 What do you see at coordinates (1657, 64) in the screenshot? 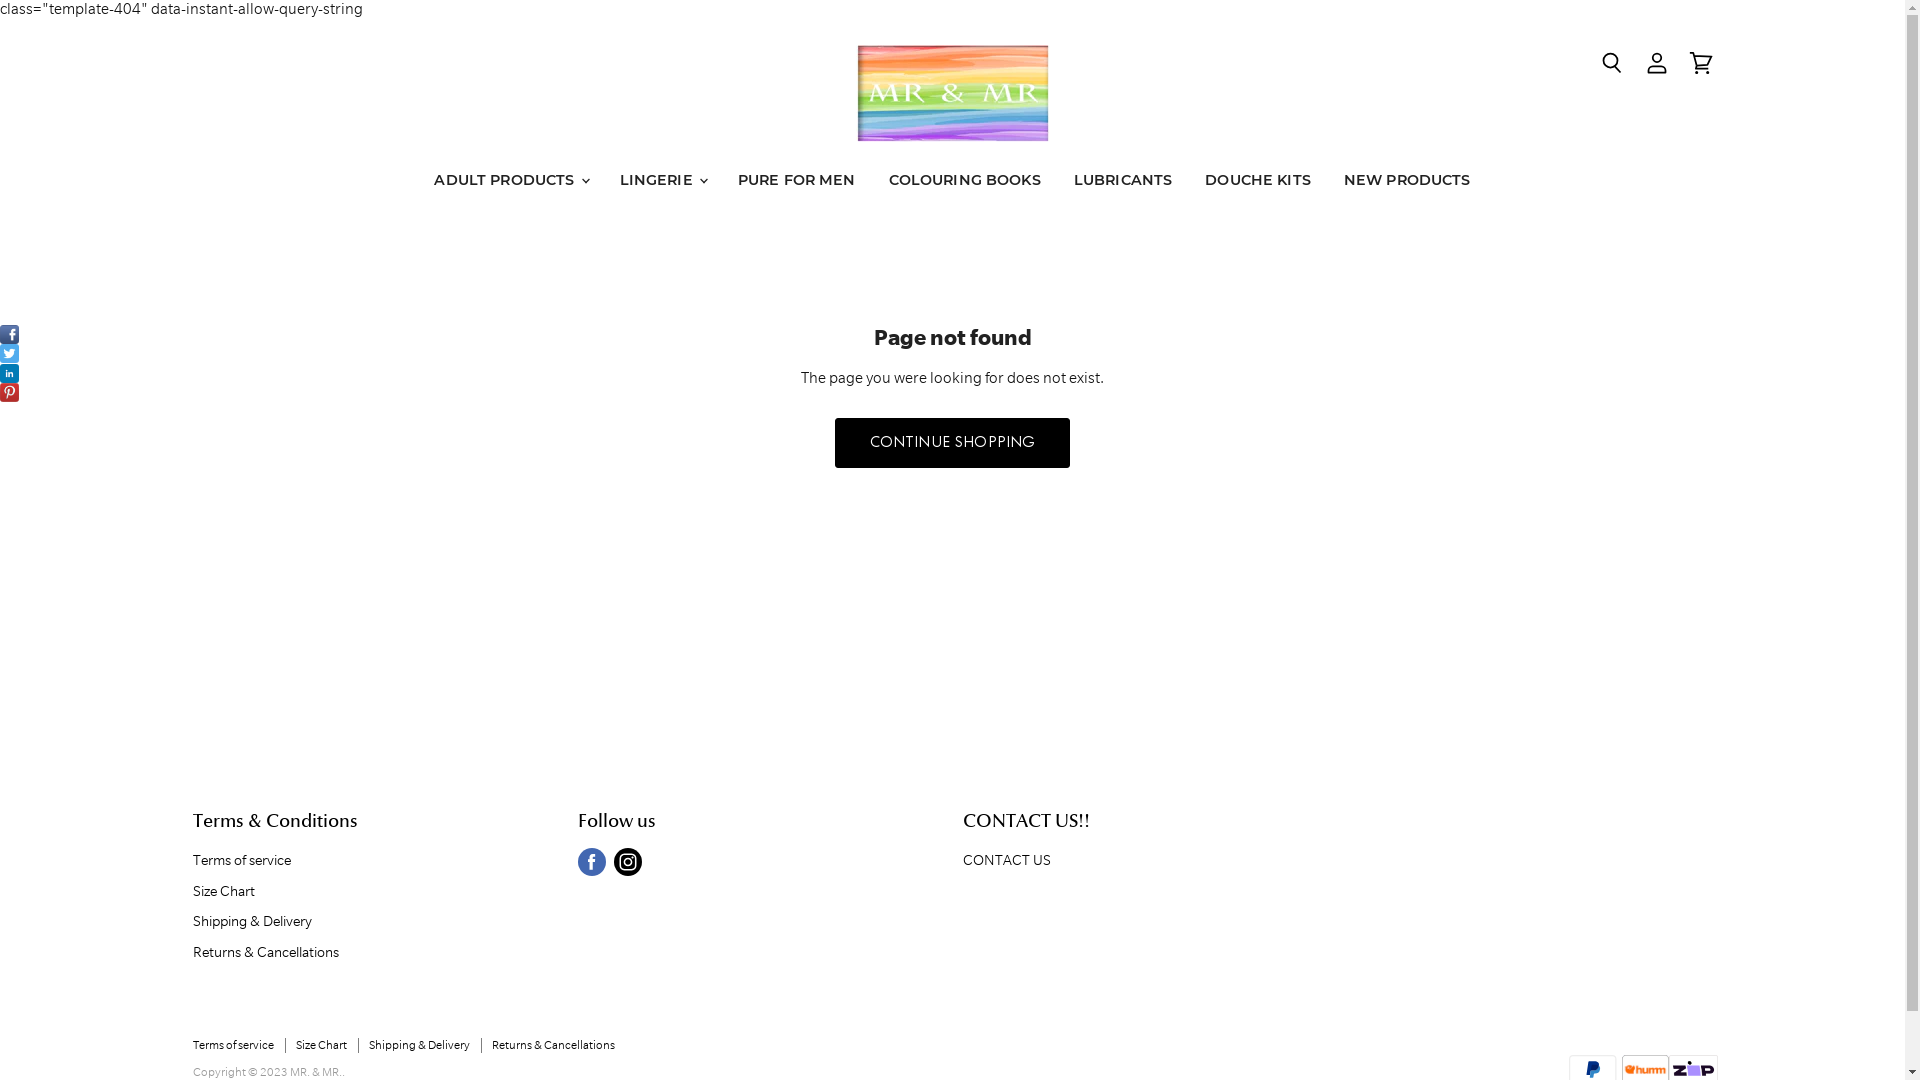
I see `View account` at bounding box center [1657, 64].